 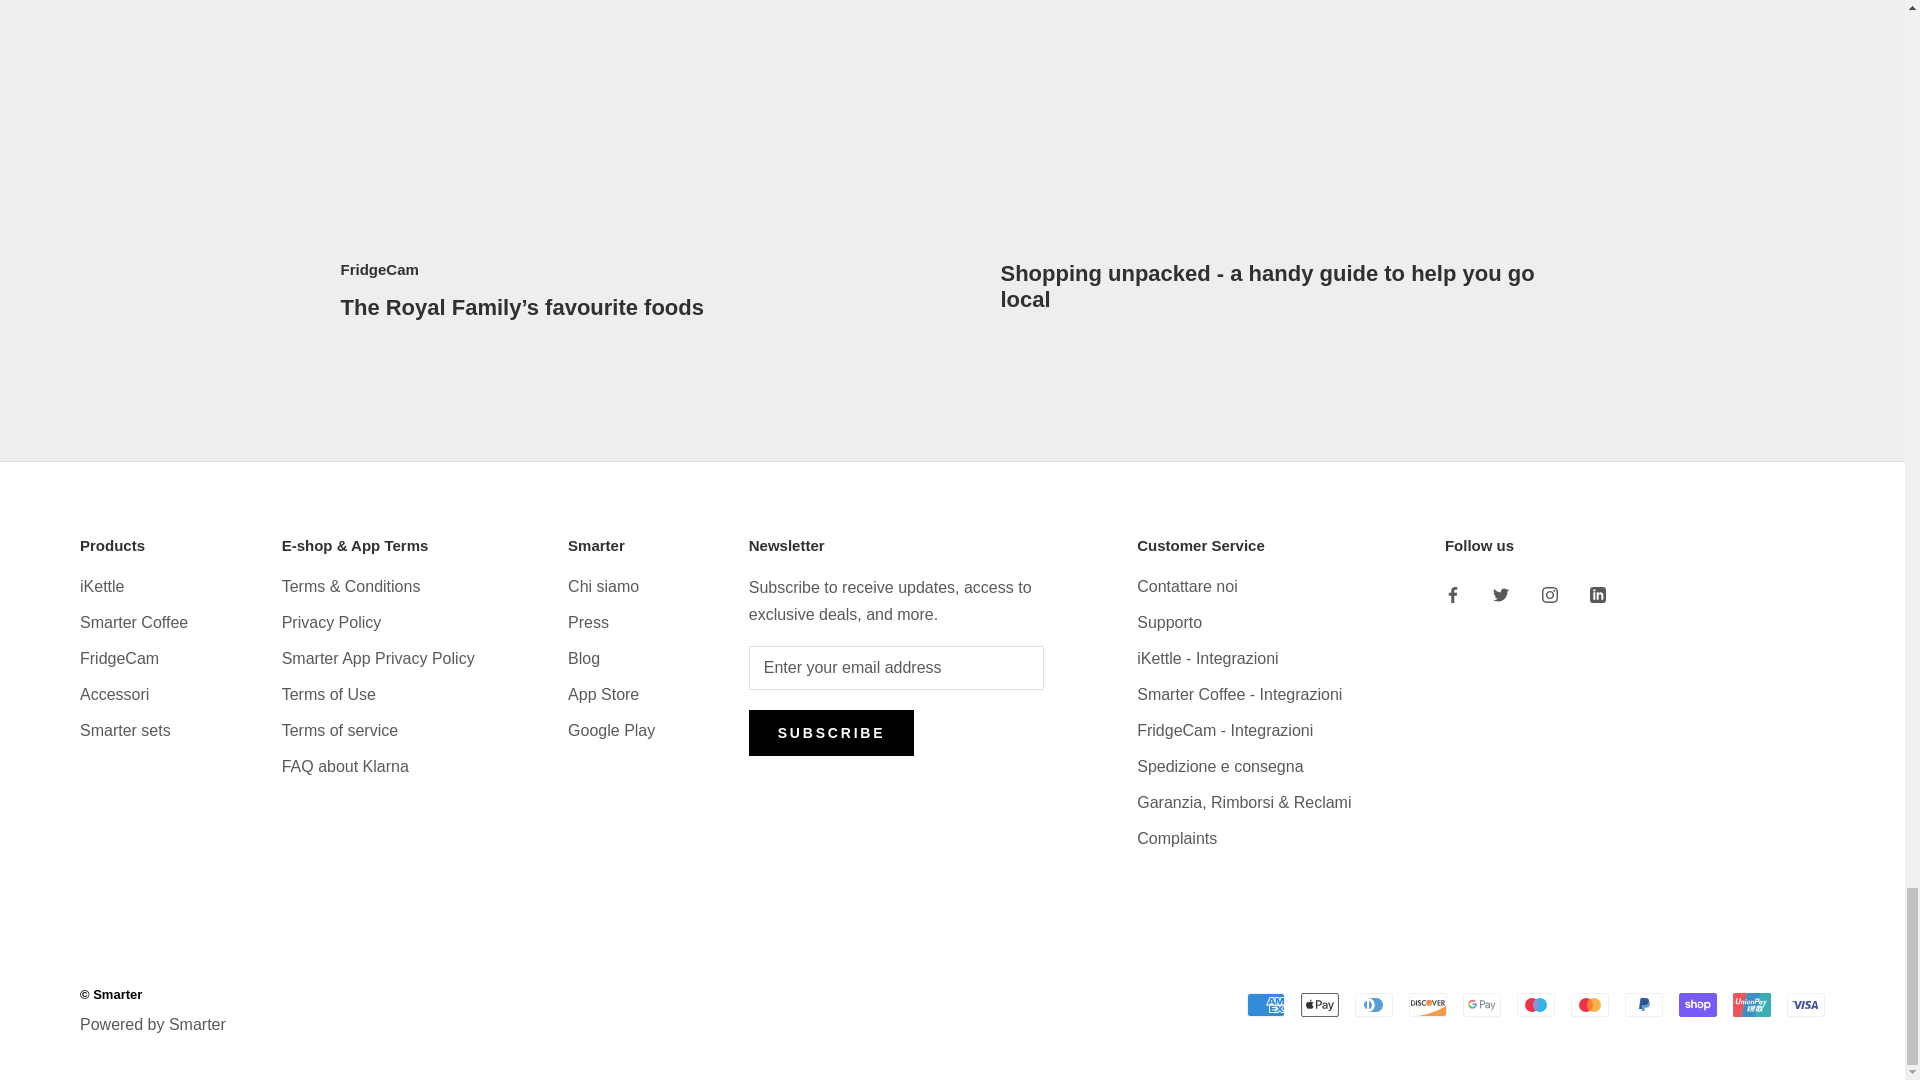 What do you see at coordinates (1374, 1004) in the screenshot?
I see `Diners Club` at bounding box center [1374, 1004].